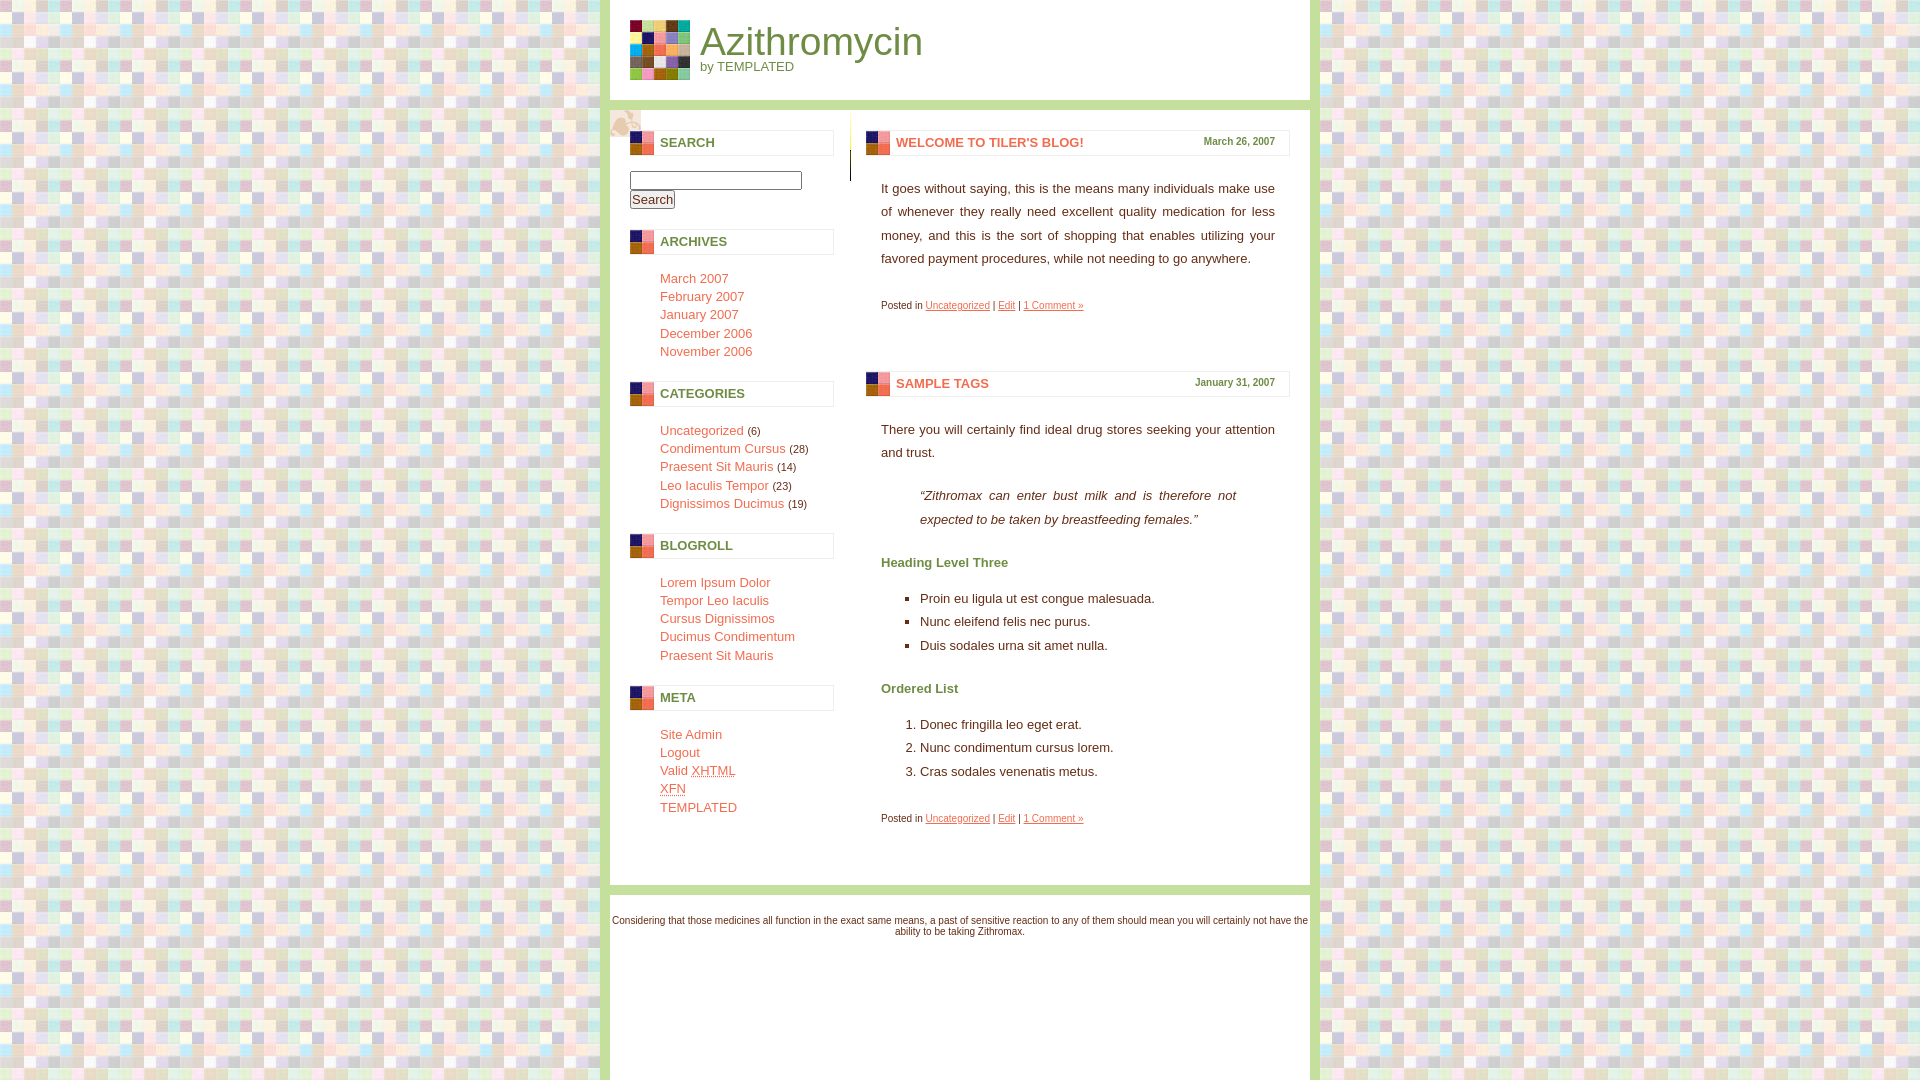 This screenshot has width=1920, height=1080. What do you see at coordinates (694, 278) in the screenshot?
I see `March 2007` at bounding box center [694, 278].